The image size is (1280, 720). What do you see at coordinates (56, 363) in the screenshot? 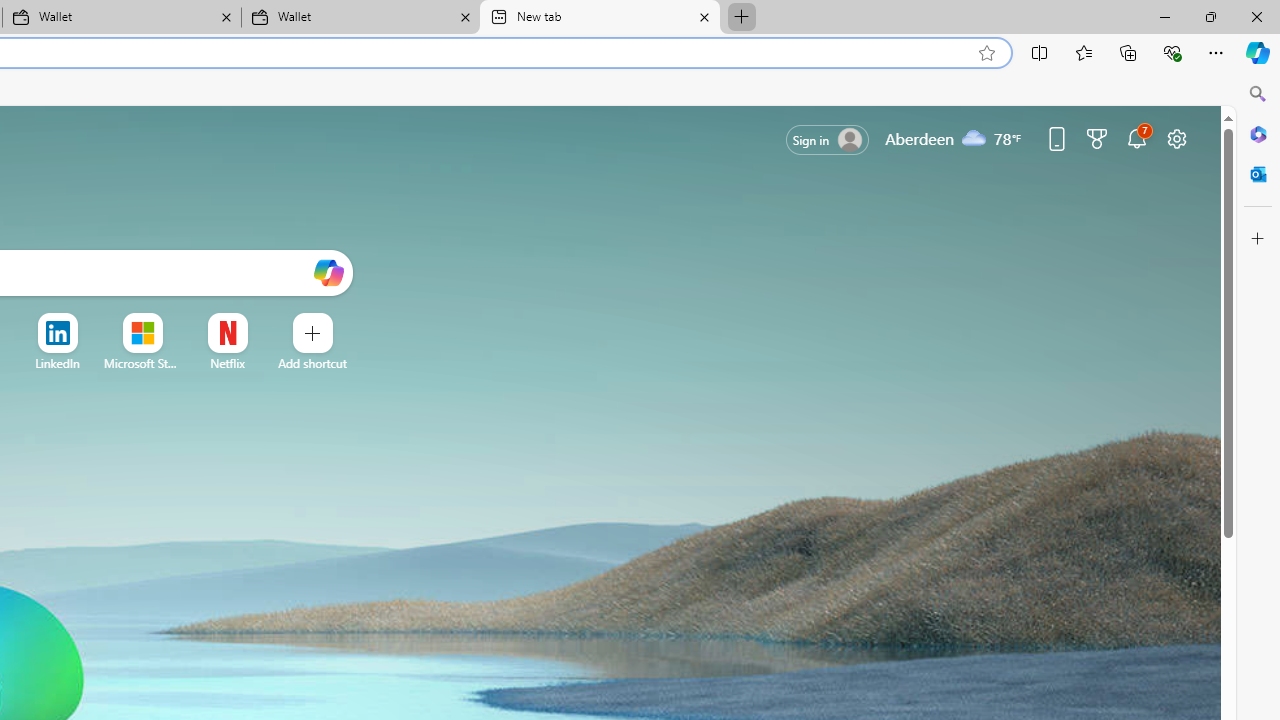
I see `LinkedIn` at bounding box center [56, 363].